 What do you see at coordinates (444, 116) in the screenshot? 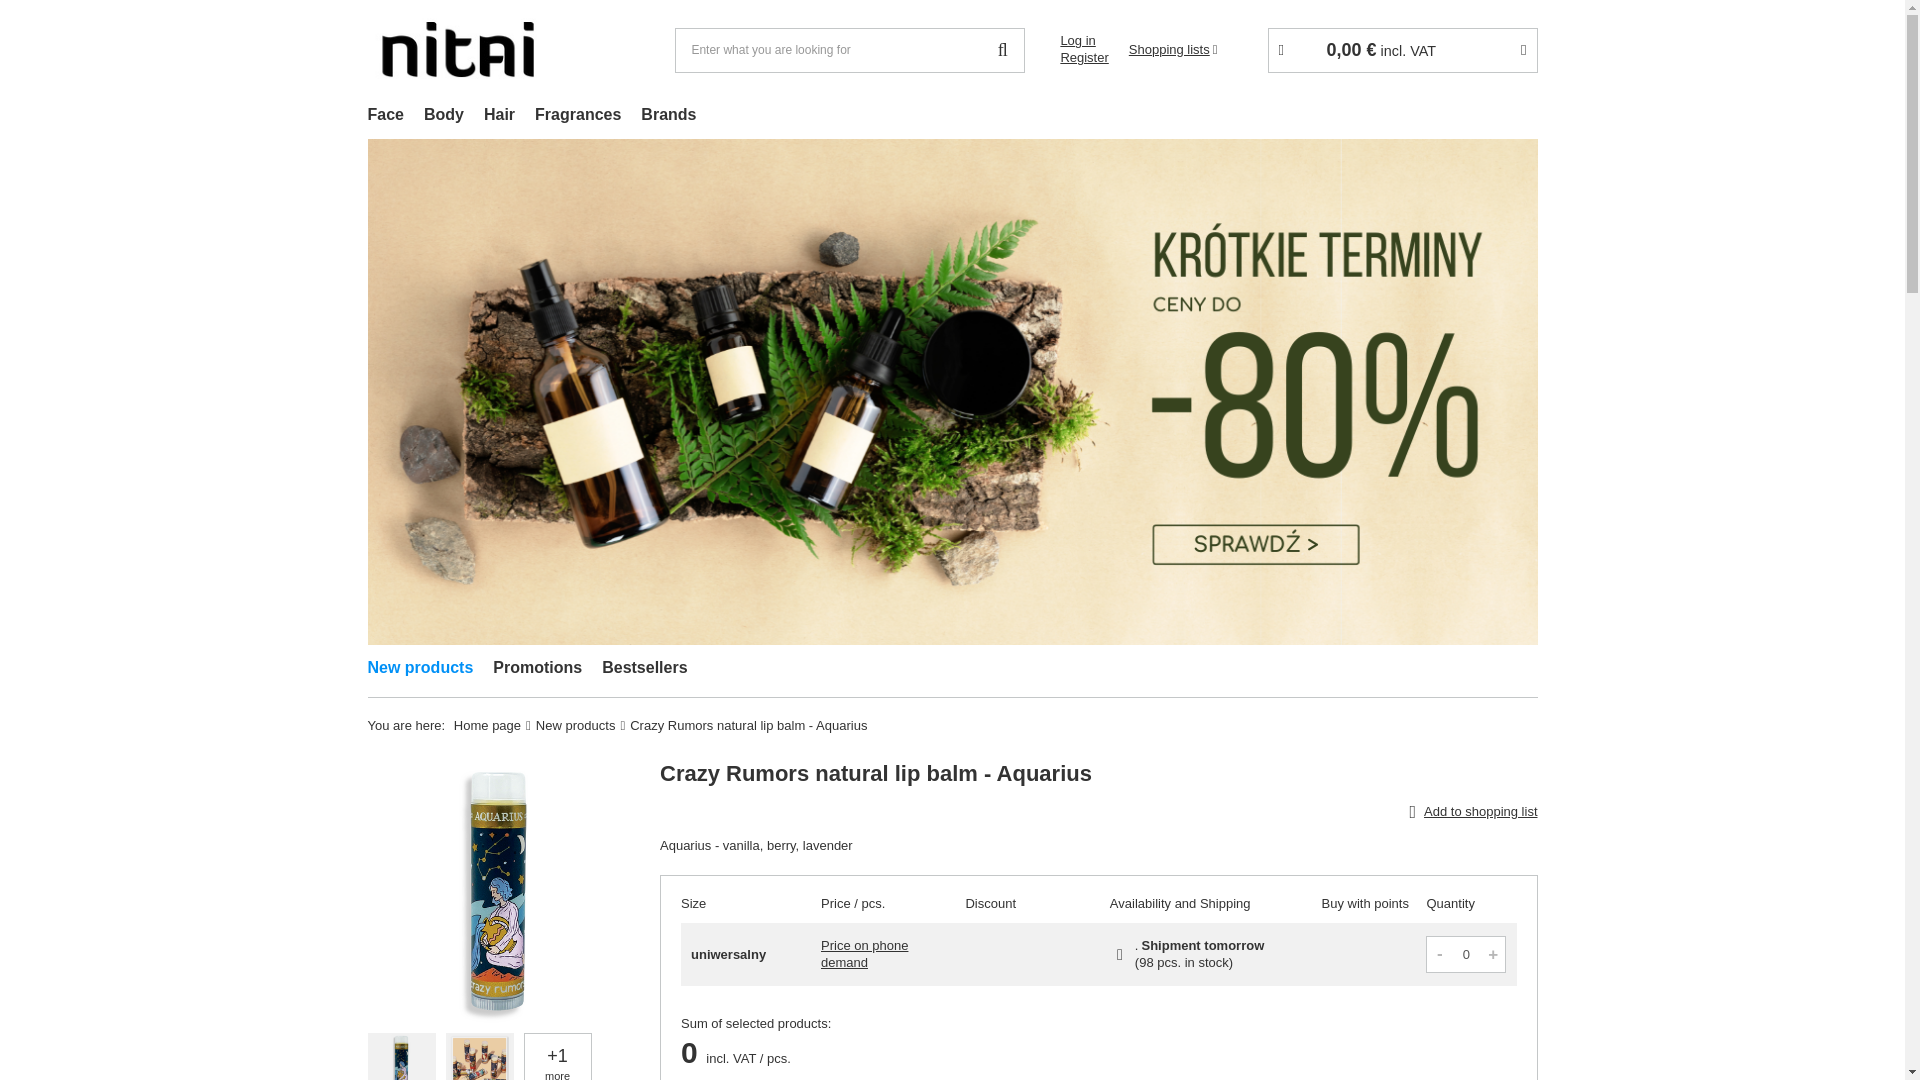
I see `Body` at bounding box center [444, 116].